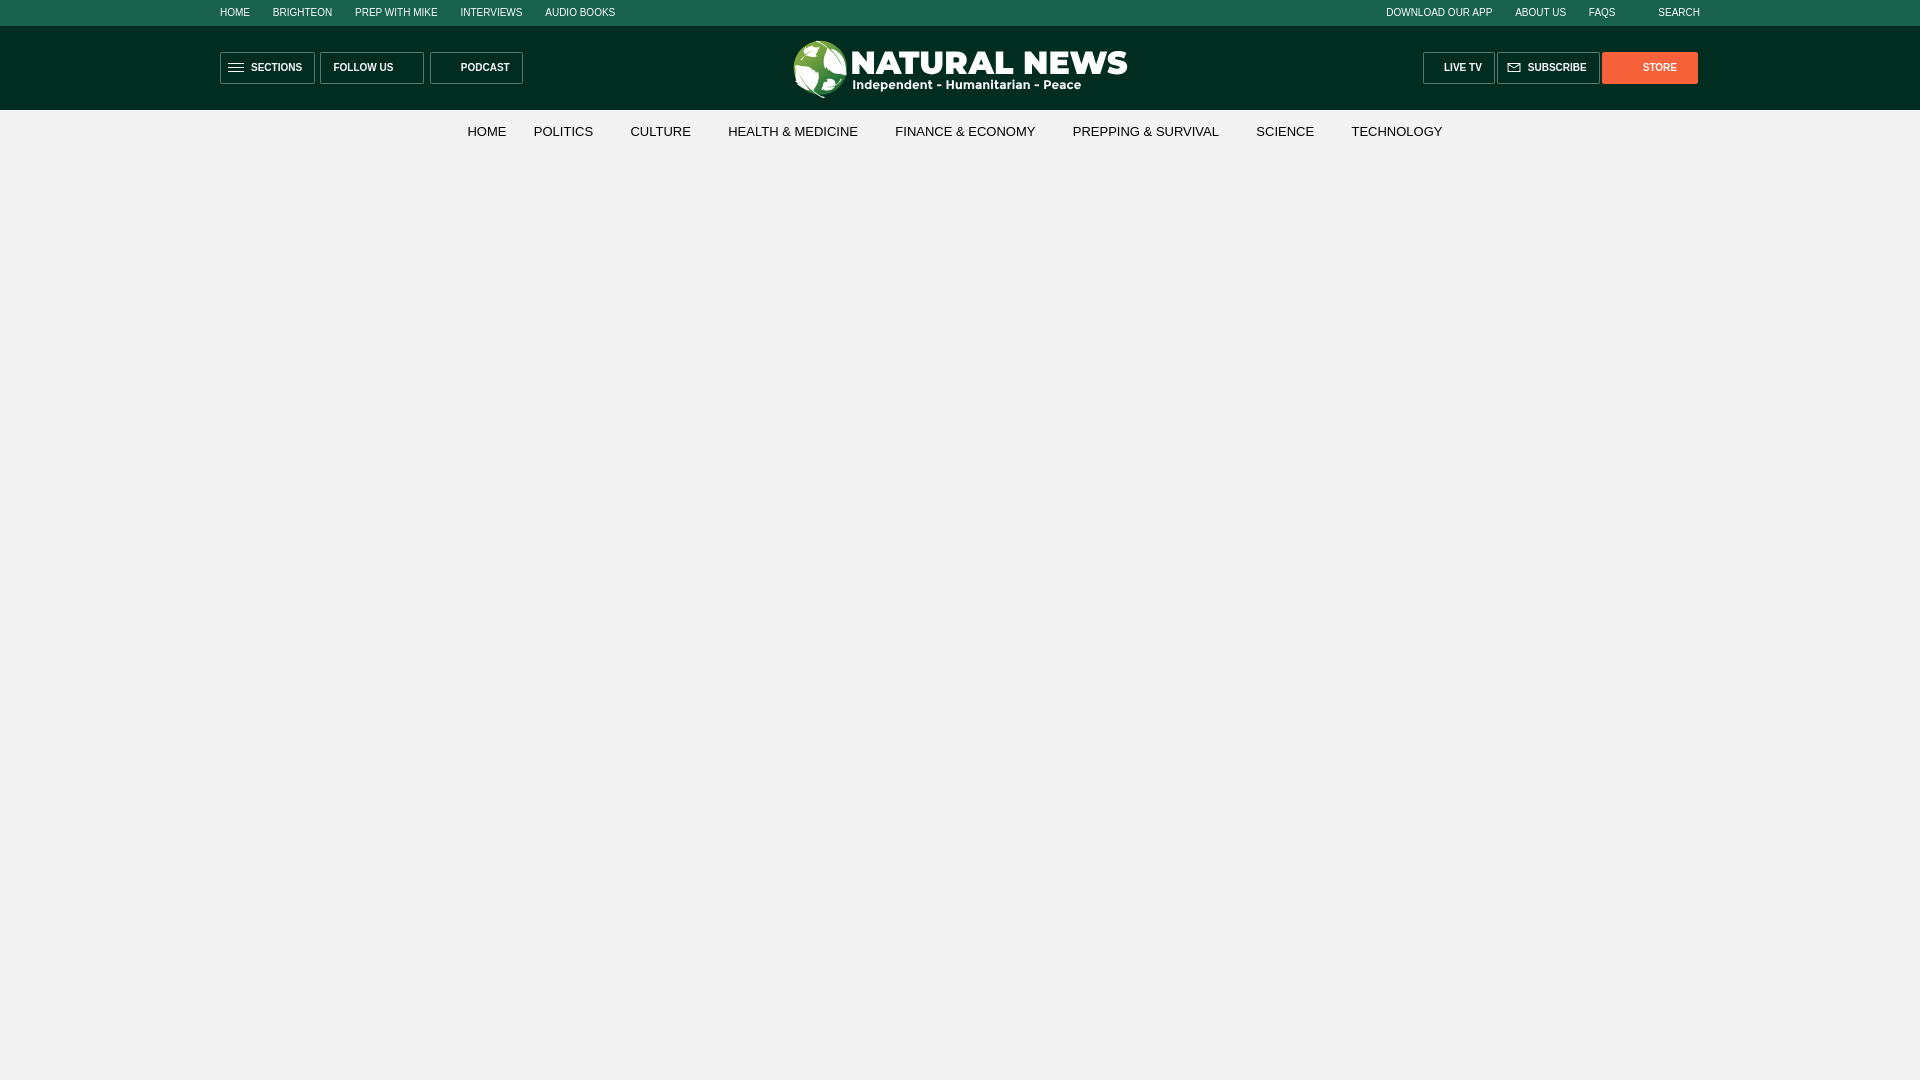 Image resolution: width=1920 pixels, height=1080 pixels. Describe the element at coordinates (1396, 132) in the screenshot. I see `TECHNOLOGY` at that location.